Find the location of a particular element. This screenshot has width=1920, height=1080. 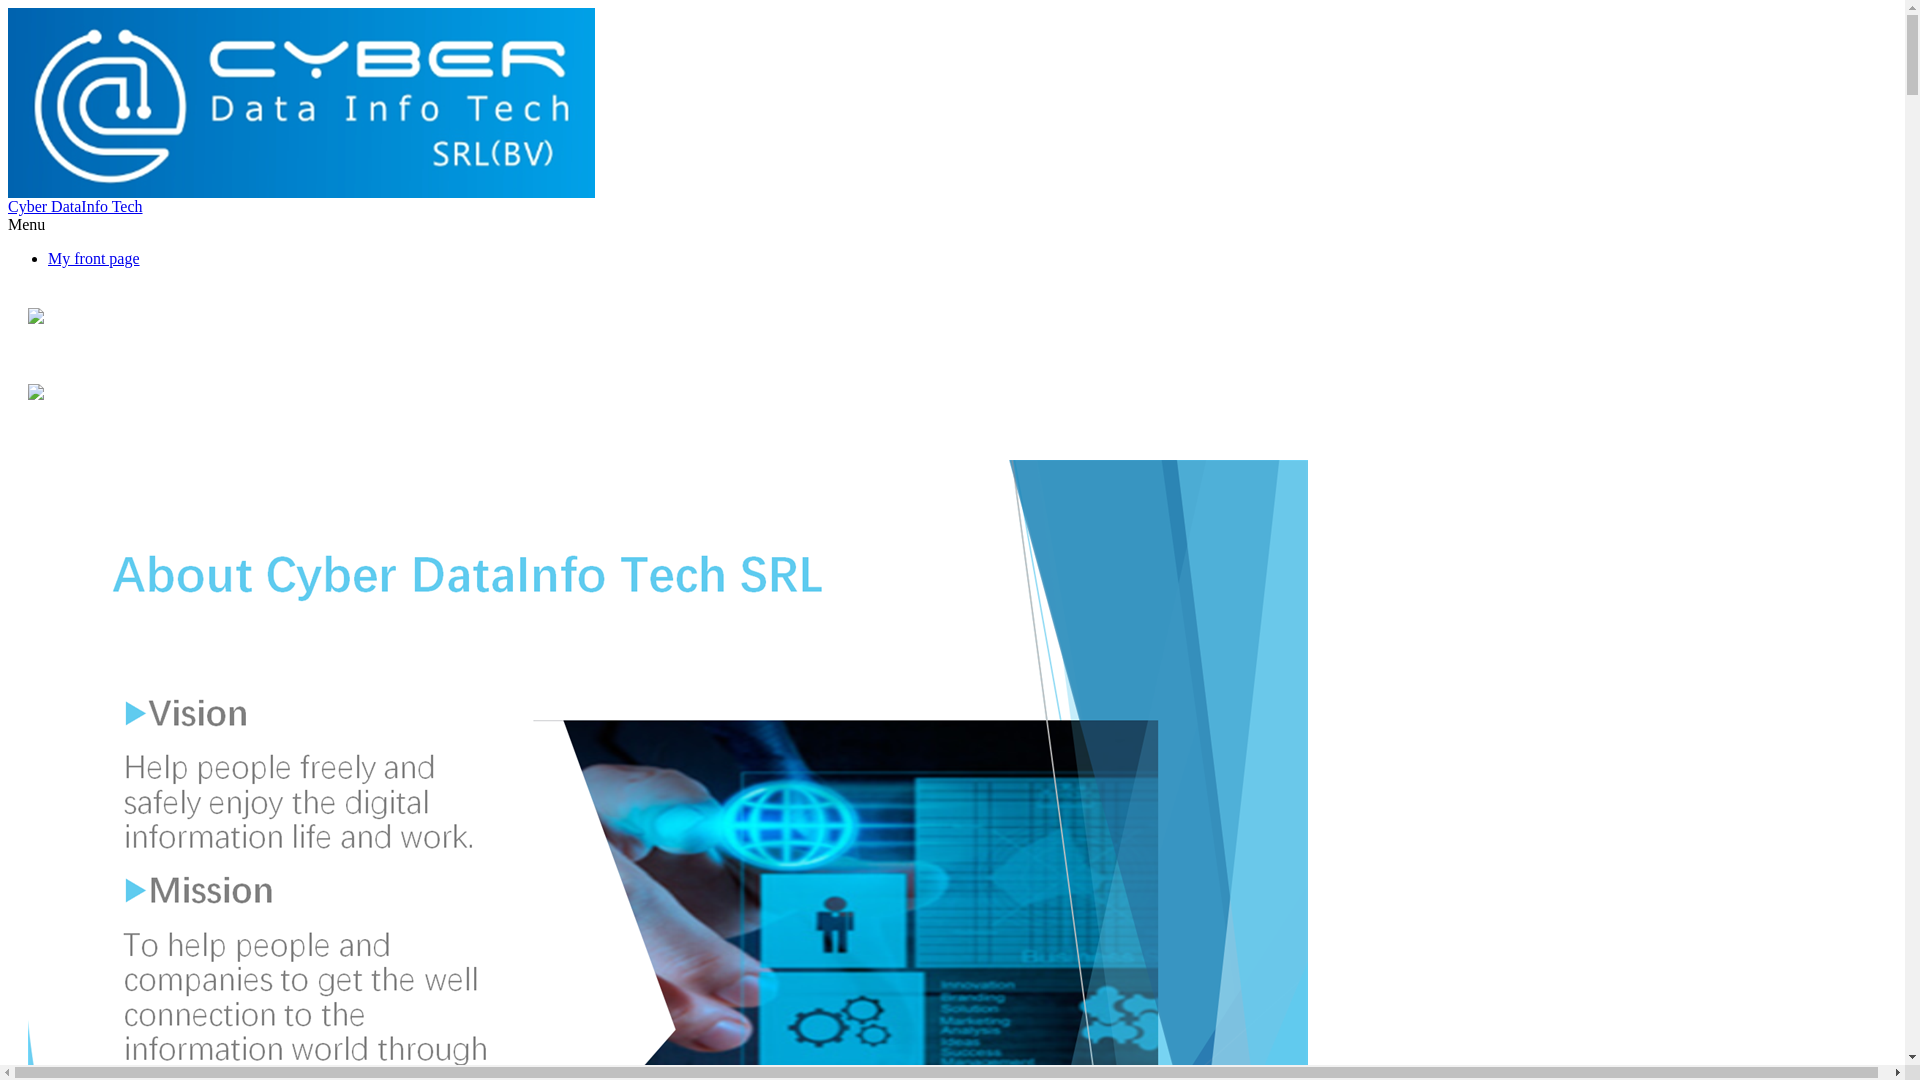

My front page is located at coordinates (94, 258).